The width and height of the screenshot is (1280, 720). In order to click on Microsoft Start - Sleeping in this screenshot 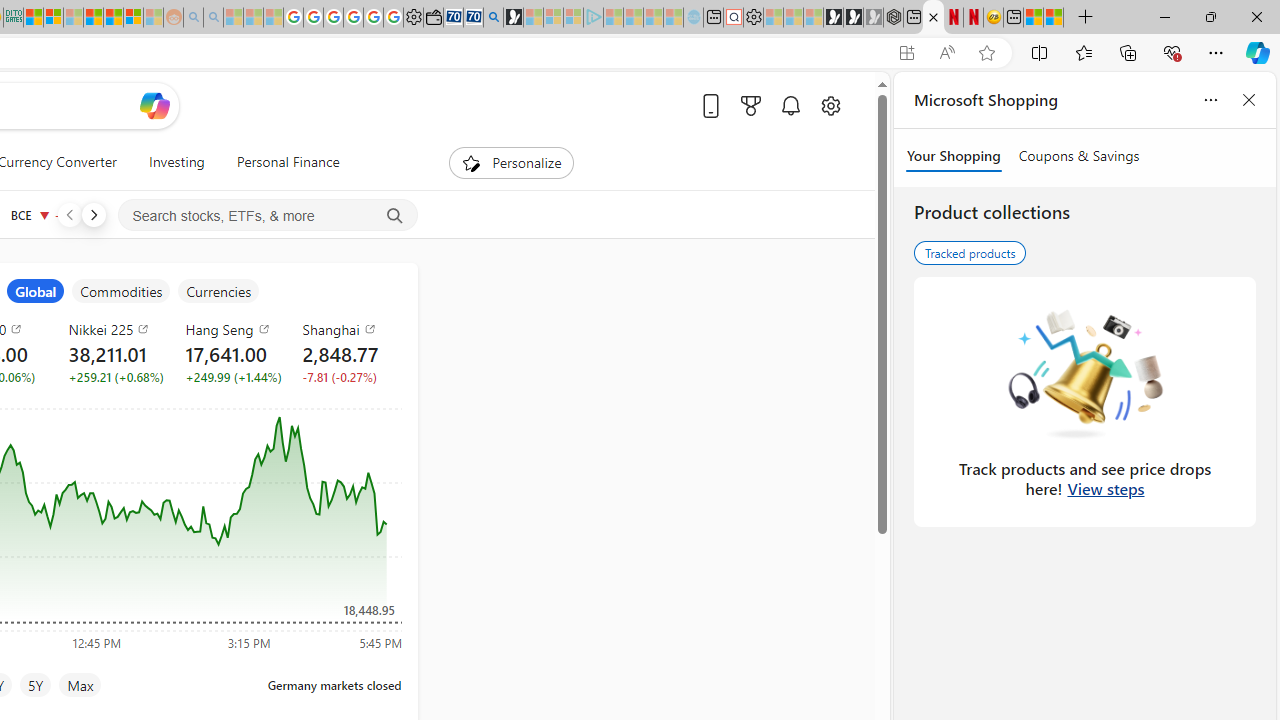, I will do `click(653, 18)`.